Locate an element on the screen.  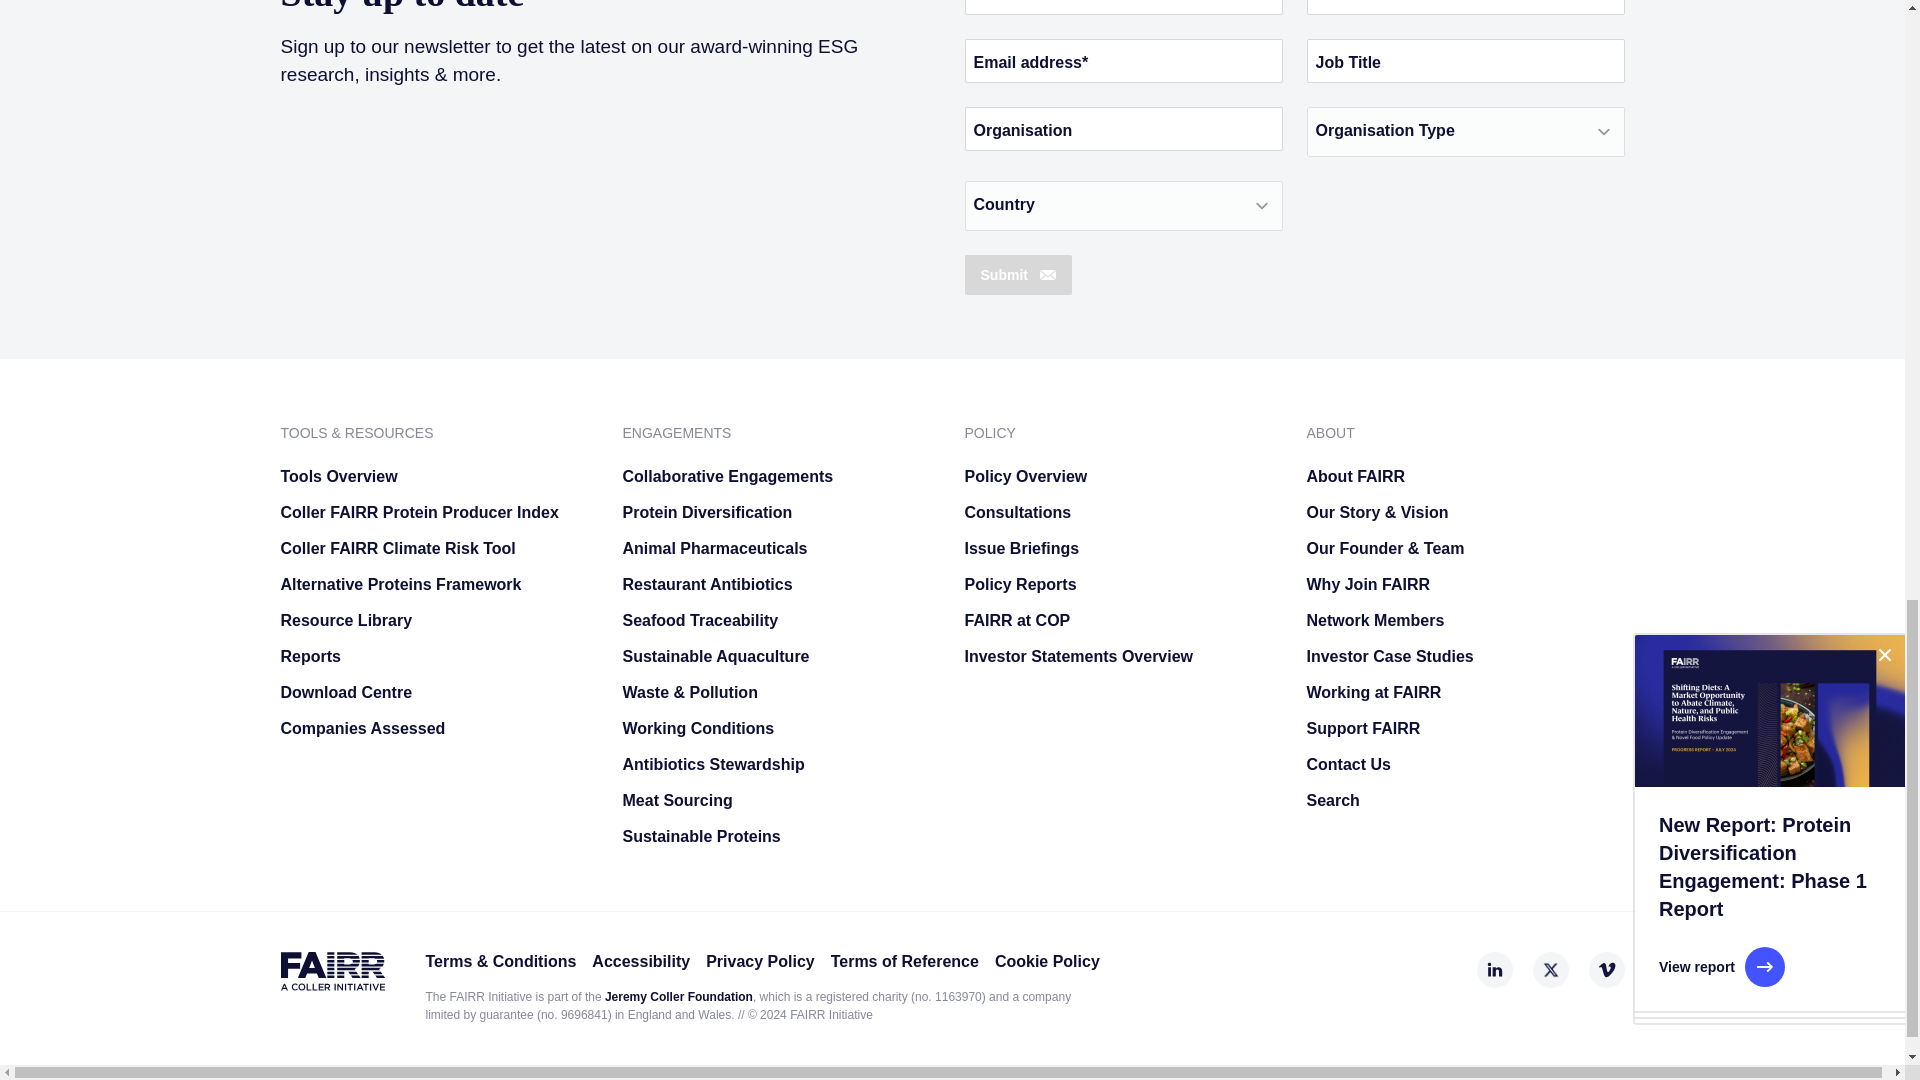
Restaurant Antibiotics is located at coordinates (781, 584).